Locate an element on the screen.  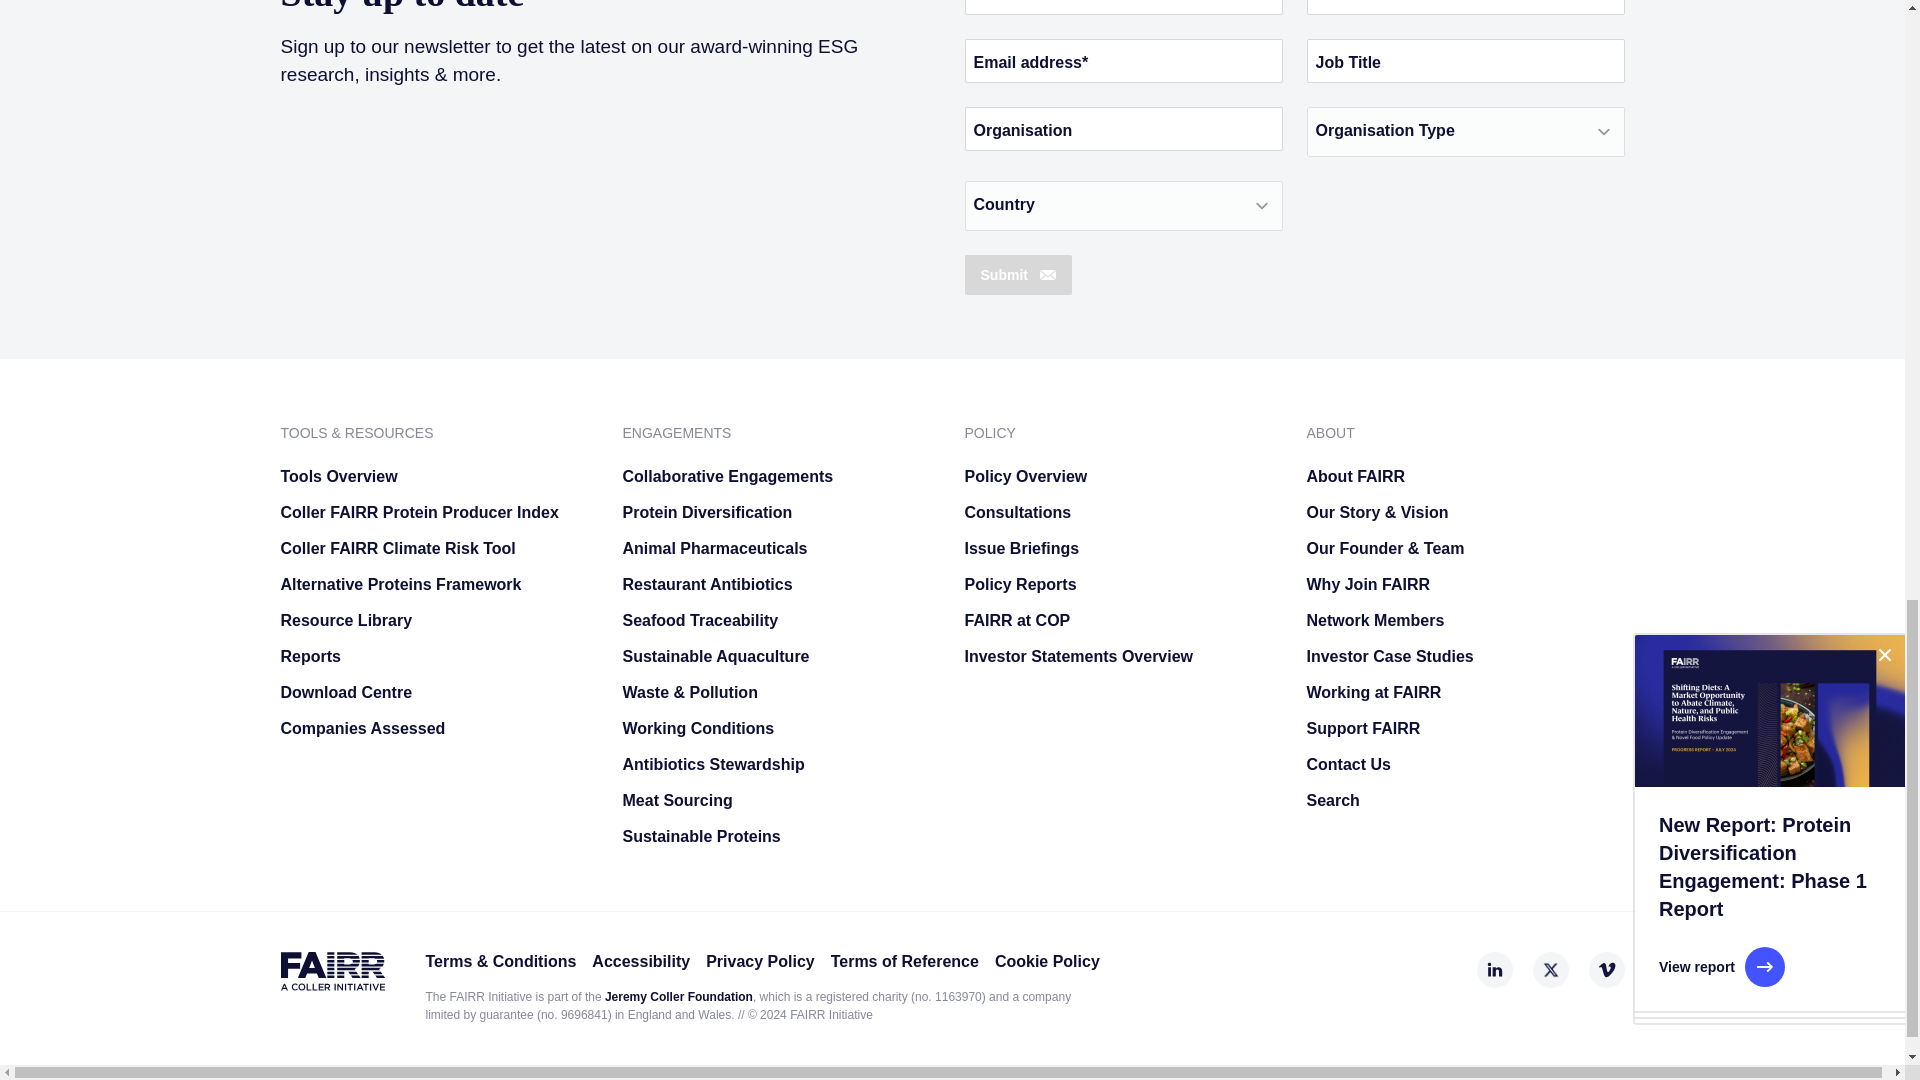
Restaurant Antibiotics is located at coordinates (781, 584).